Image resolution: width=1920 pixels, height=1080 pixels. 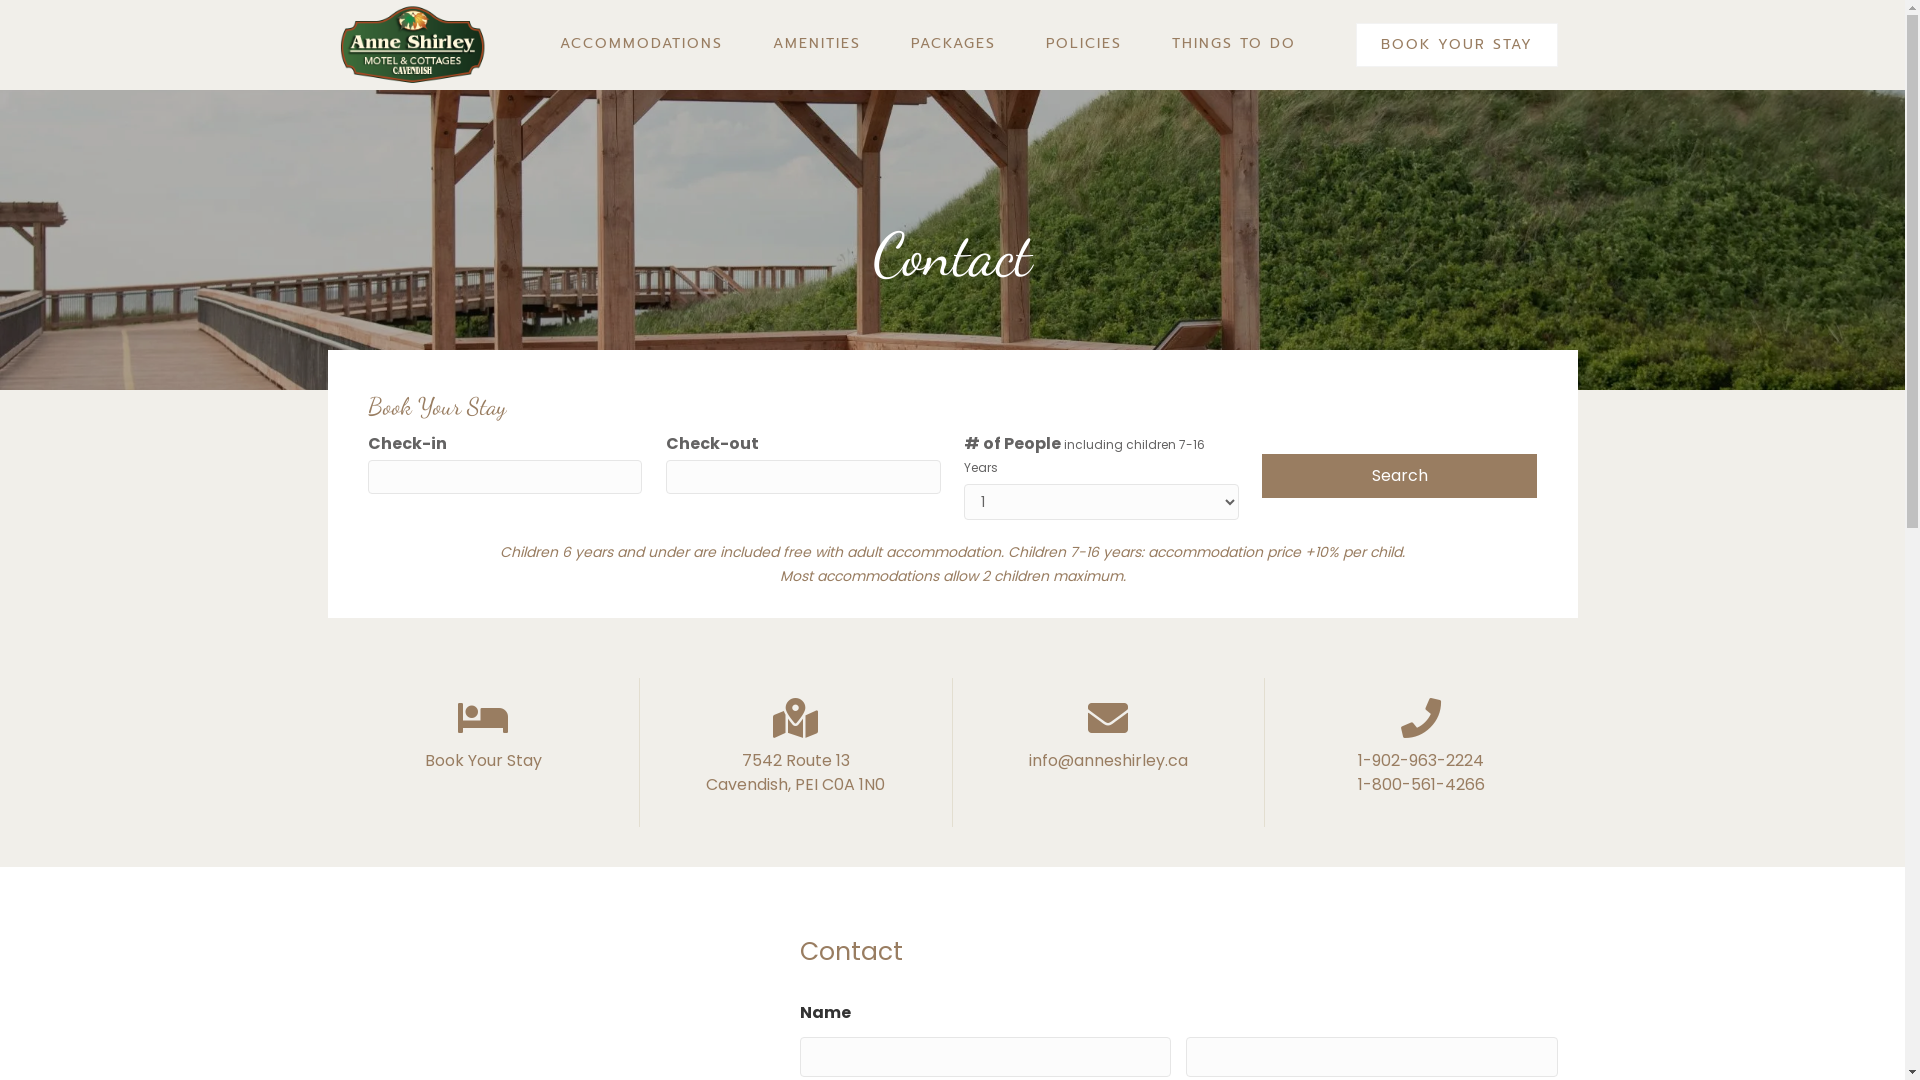 What do you see at coordinates (1422, 784) in the screenshot?
I see `1-800-561-4266` at bounding box center [1422, 784].